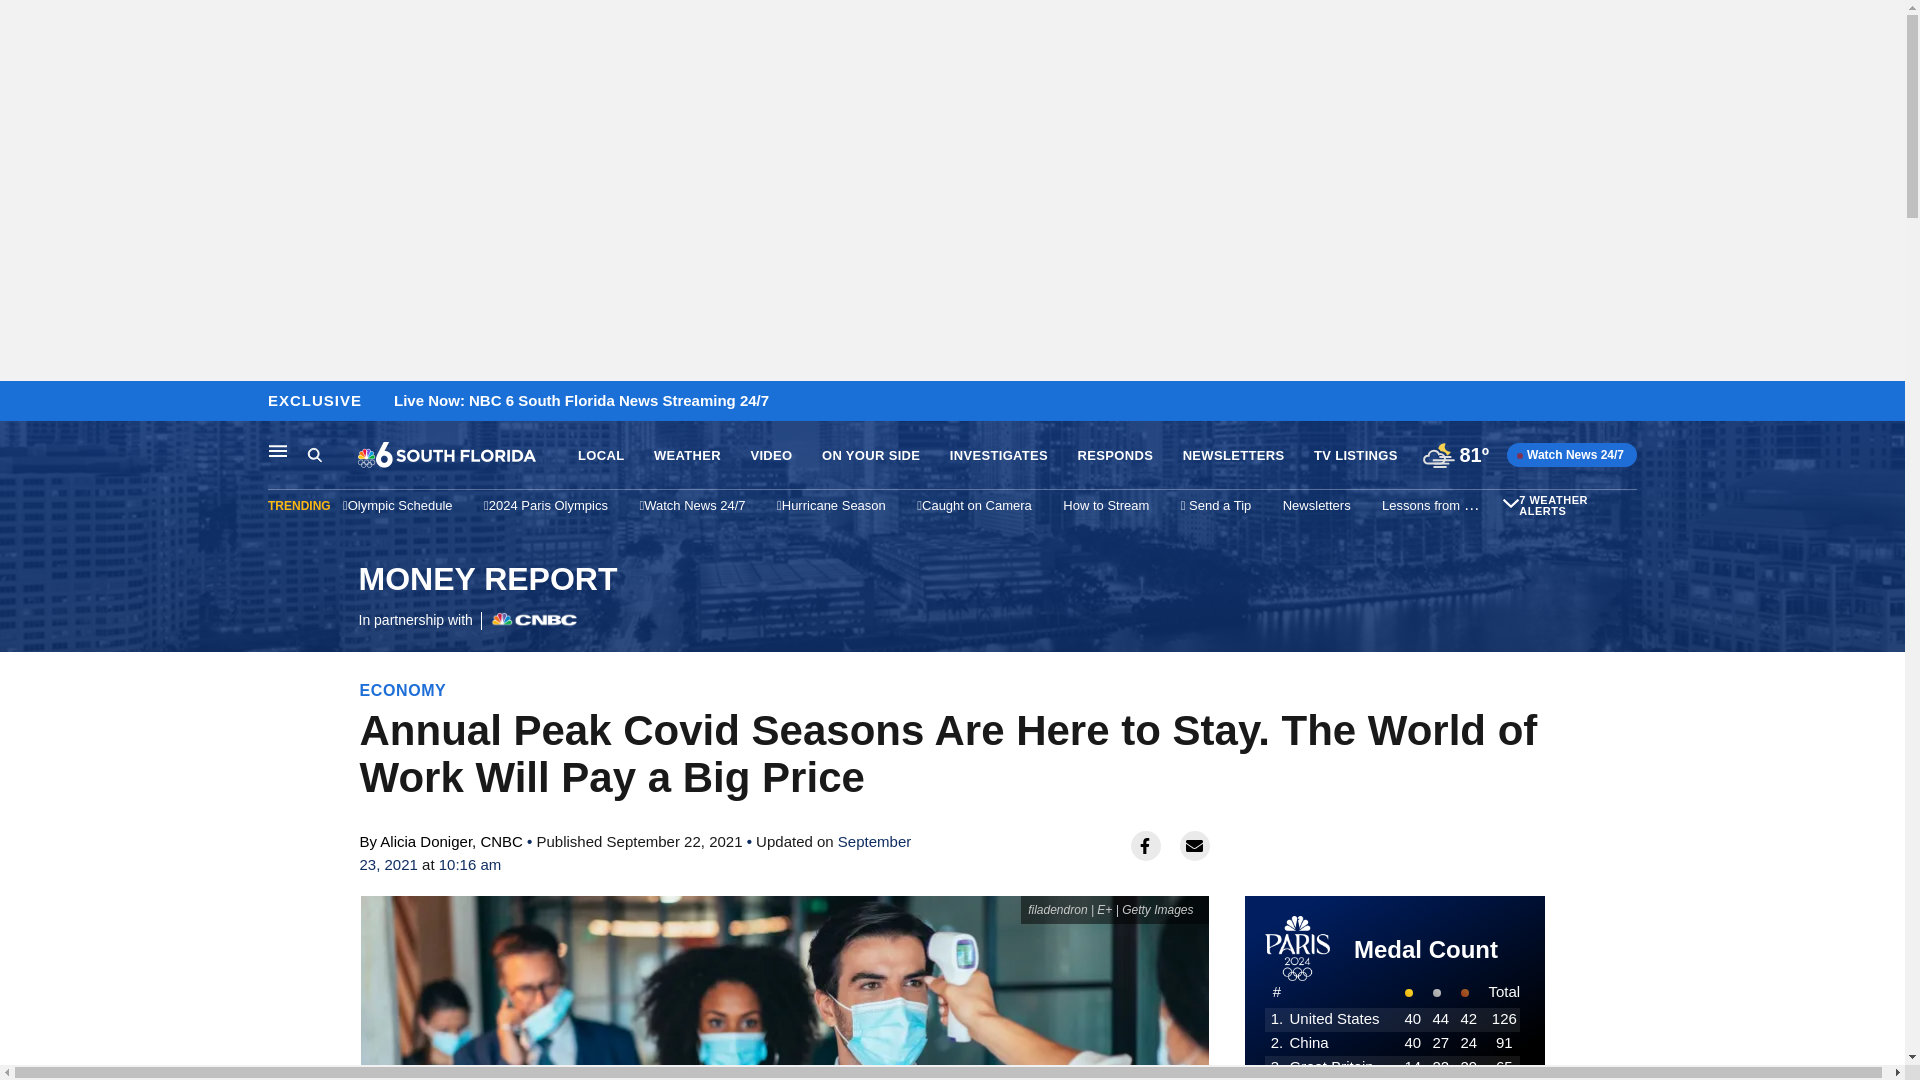  Describe the element at coordinates (314, 454) in the screenshot. I see `VIDEO` at that location.